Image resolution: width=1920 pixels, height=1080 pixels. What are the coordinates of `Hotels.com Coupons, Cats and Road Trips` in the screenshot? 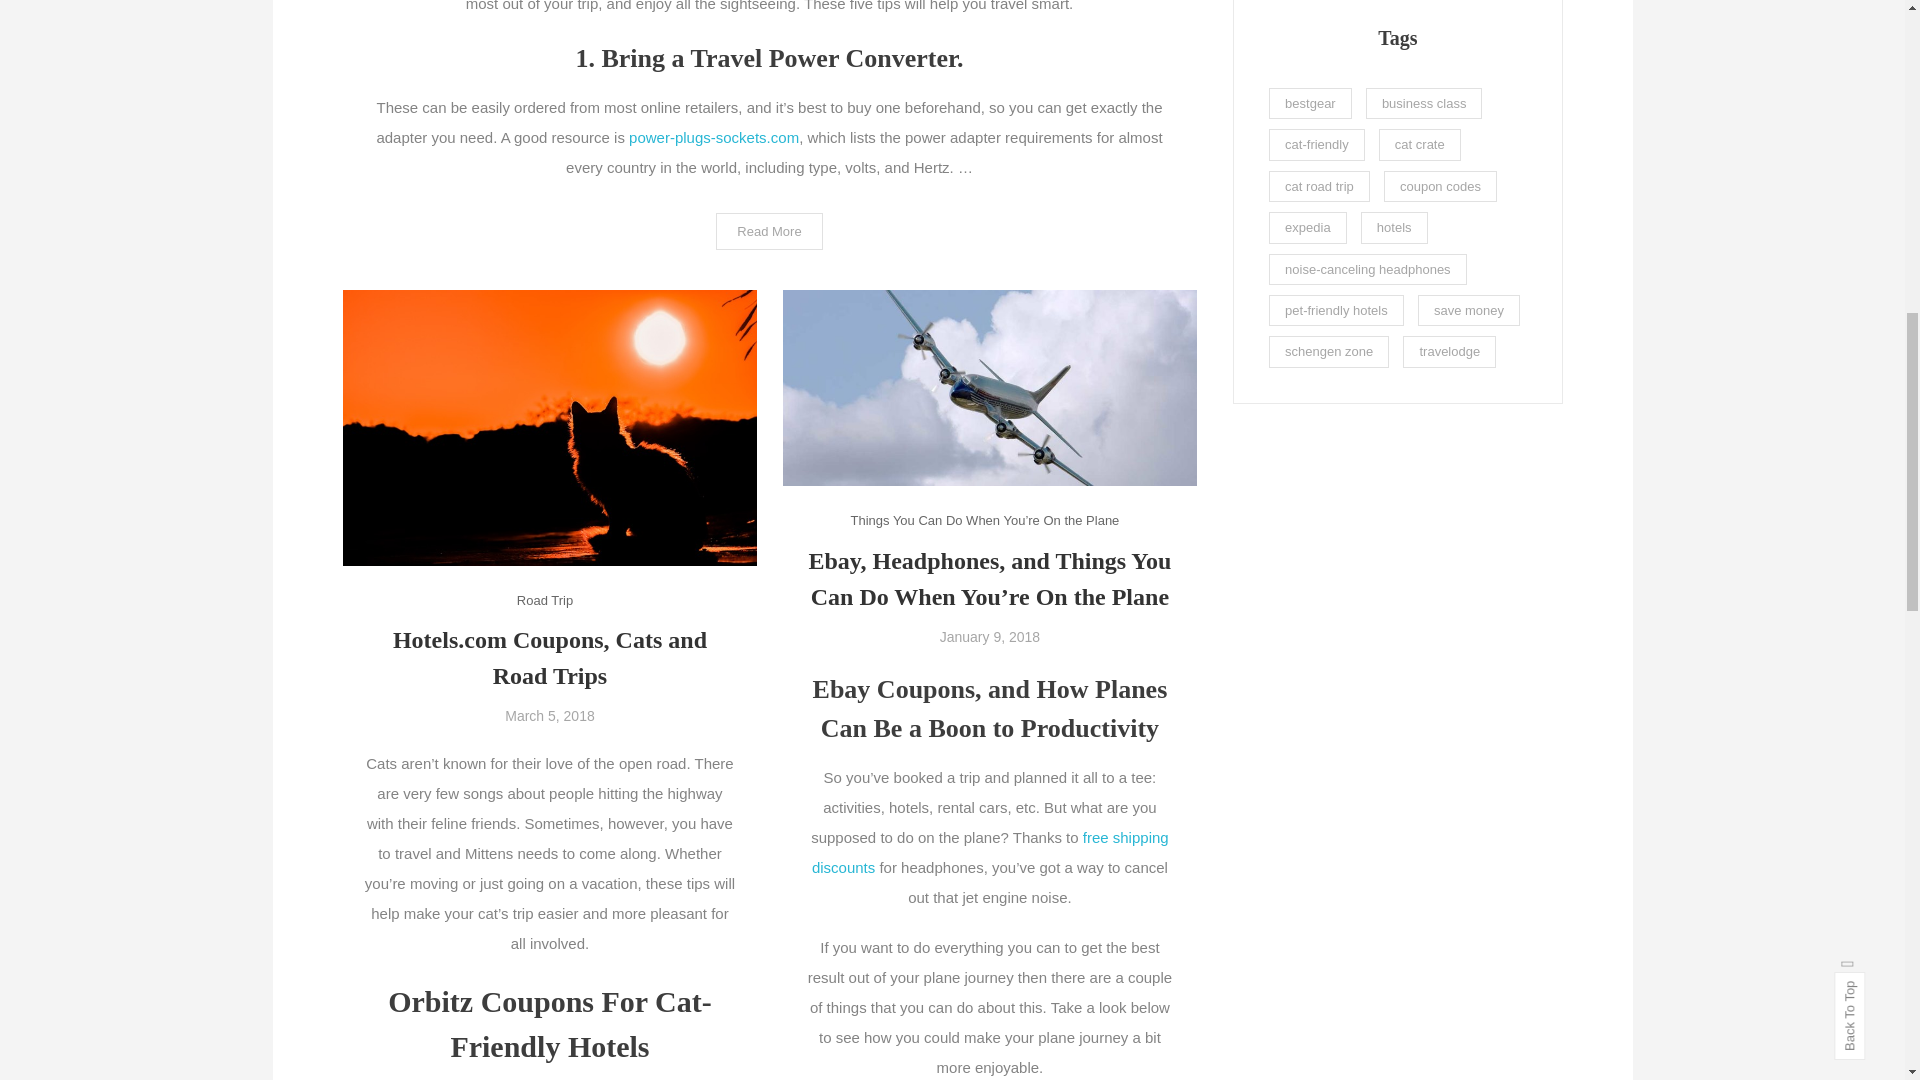 It's located at (550, 658).